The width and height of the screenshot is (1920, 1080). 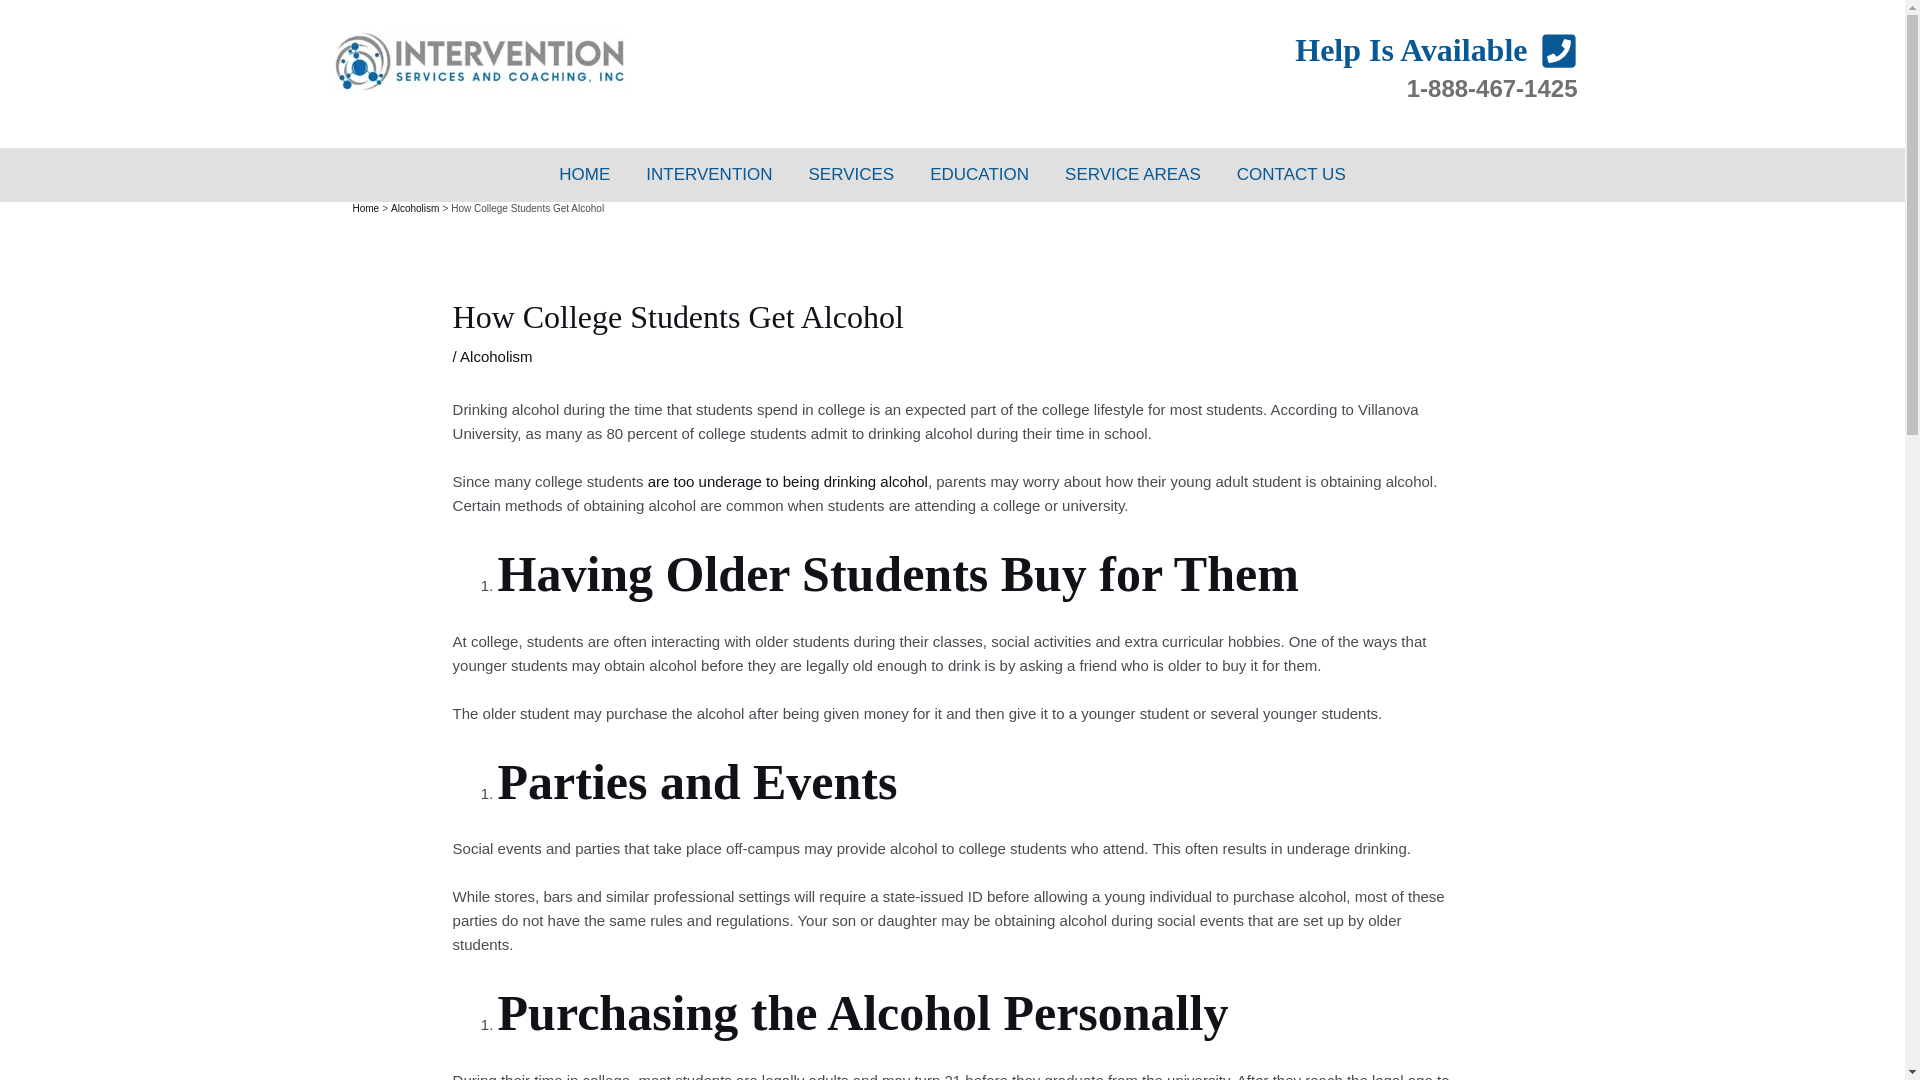 What do you see at coordinates (788, 482) in the screenshot?
I see `Extreme binge drinking remains prevalent among teens` at bounding box center [788, 482].